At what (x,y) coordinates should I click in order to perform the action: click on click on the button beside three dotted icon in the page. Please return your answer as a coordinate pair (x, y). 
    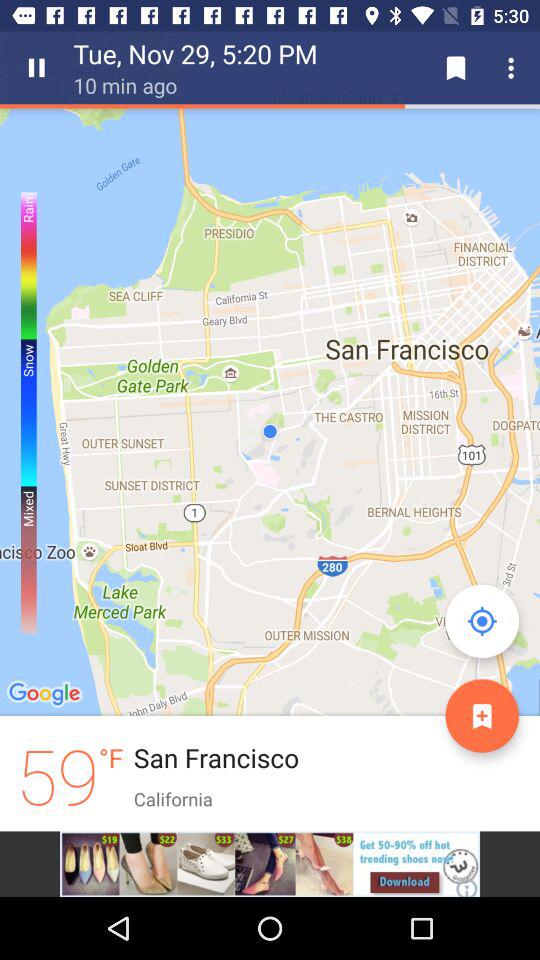
    Looking at the image, I should click on (456, 68).